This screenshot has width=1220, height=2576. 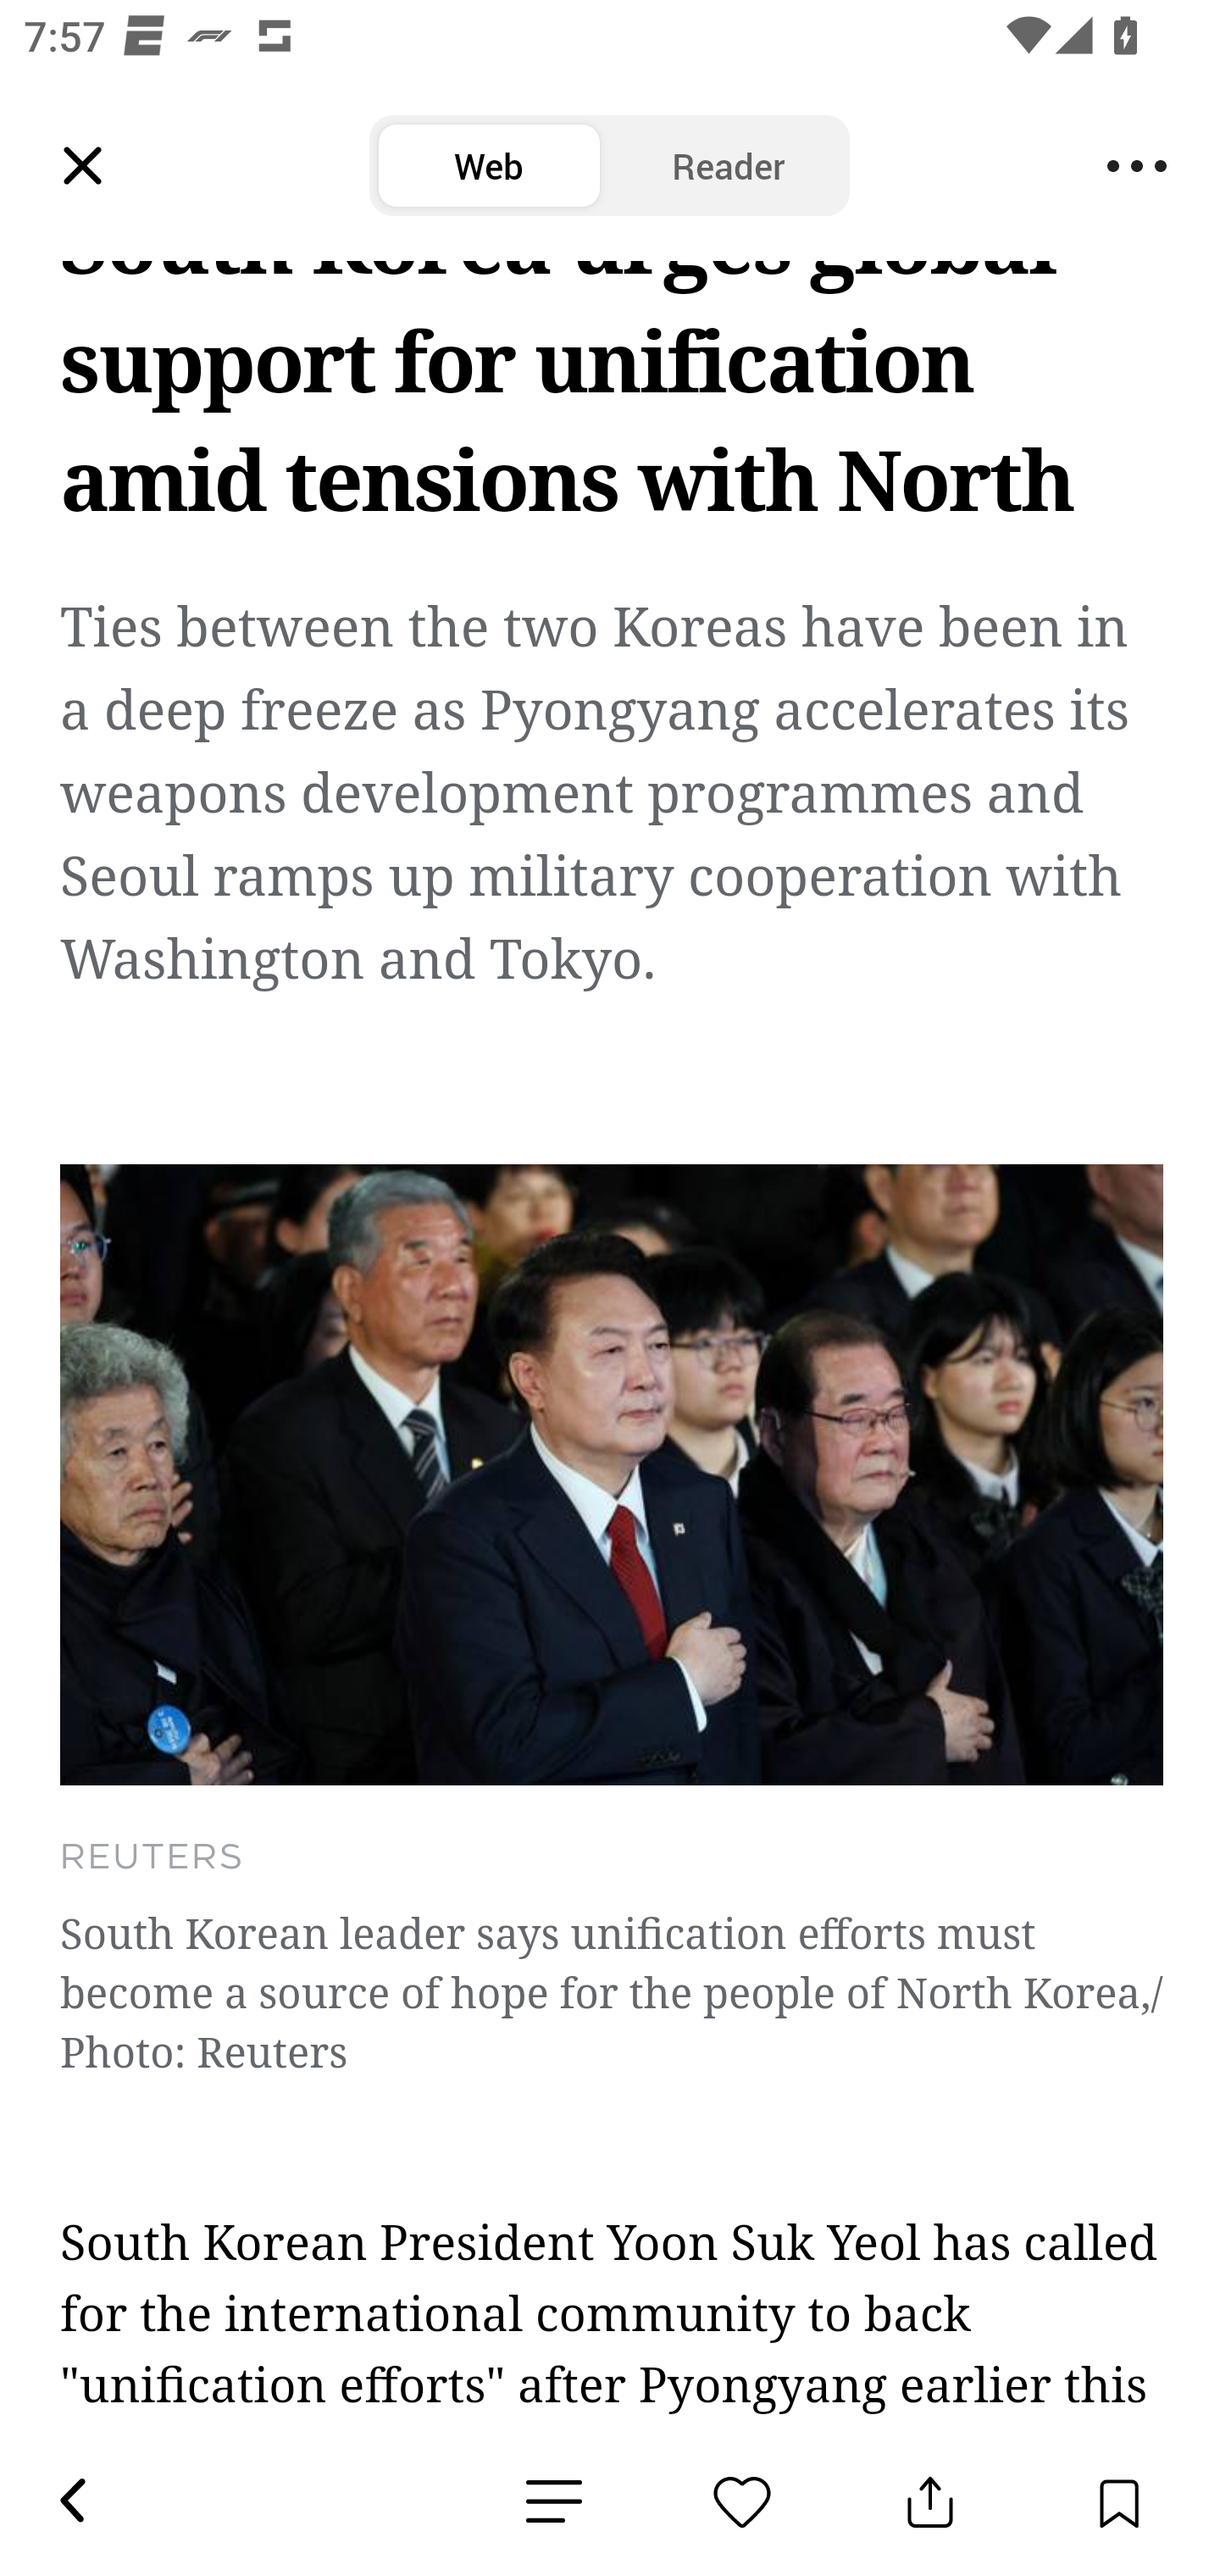 I want to click on Reader, so click(x=729, y=166).